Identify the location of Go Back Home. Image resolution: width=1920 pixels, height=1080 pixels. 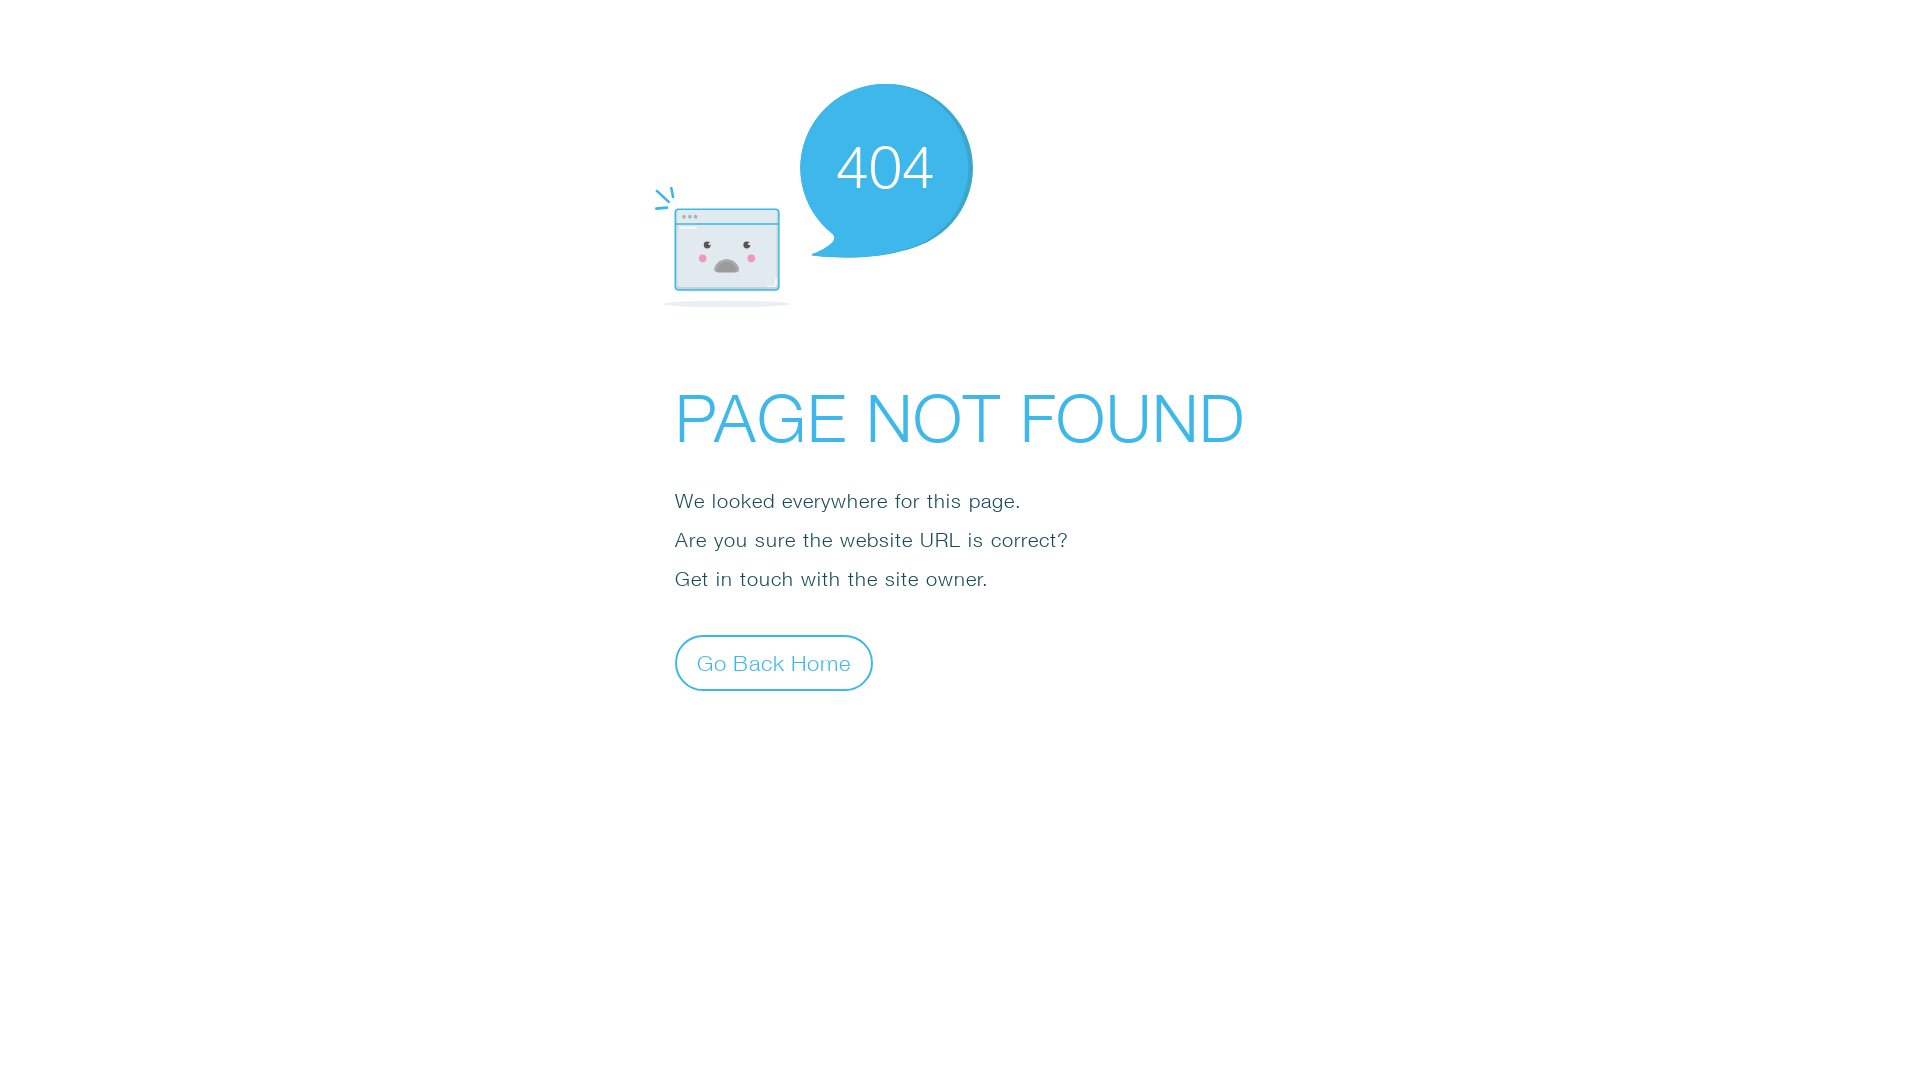
(774, 662).